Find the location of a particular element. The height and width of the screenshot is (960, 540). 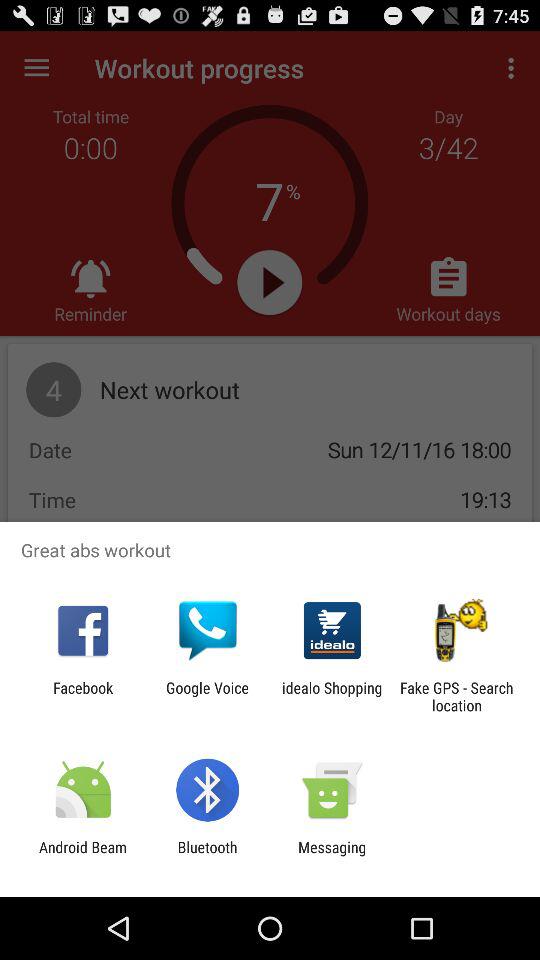

tap item next to fake gps search icon is located at coordinates (332, 696).